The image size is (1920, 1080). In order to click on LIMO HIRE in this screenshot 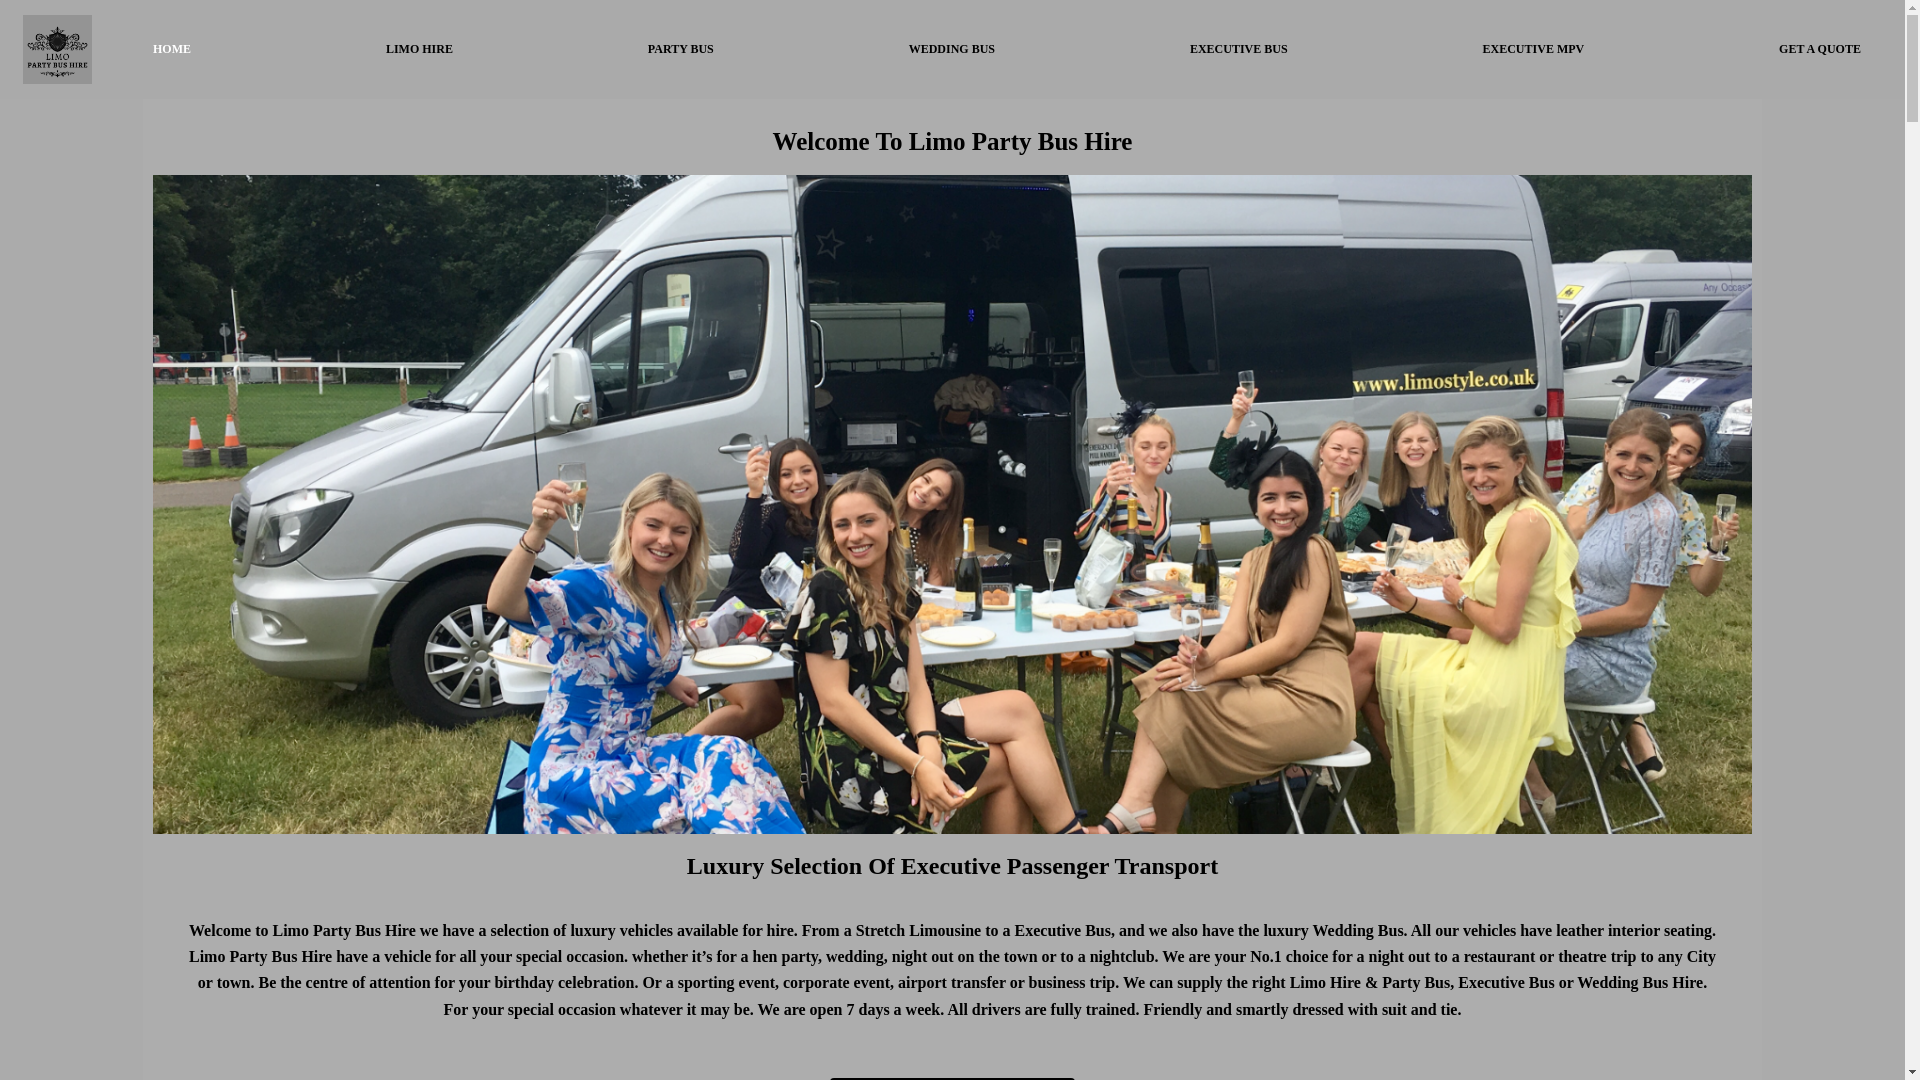, I will do `click(419, 50)`.